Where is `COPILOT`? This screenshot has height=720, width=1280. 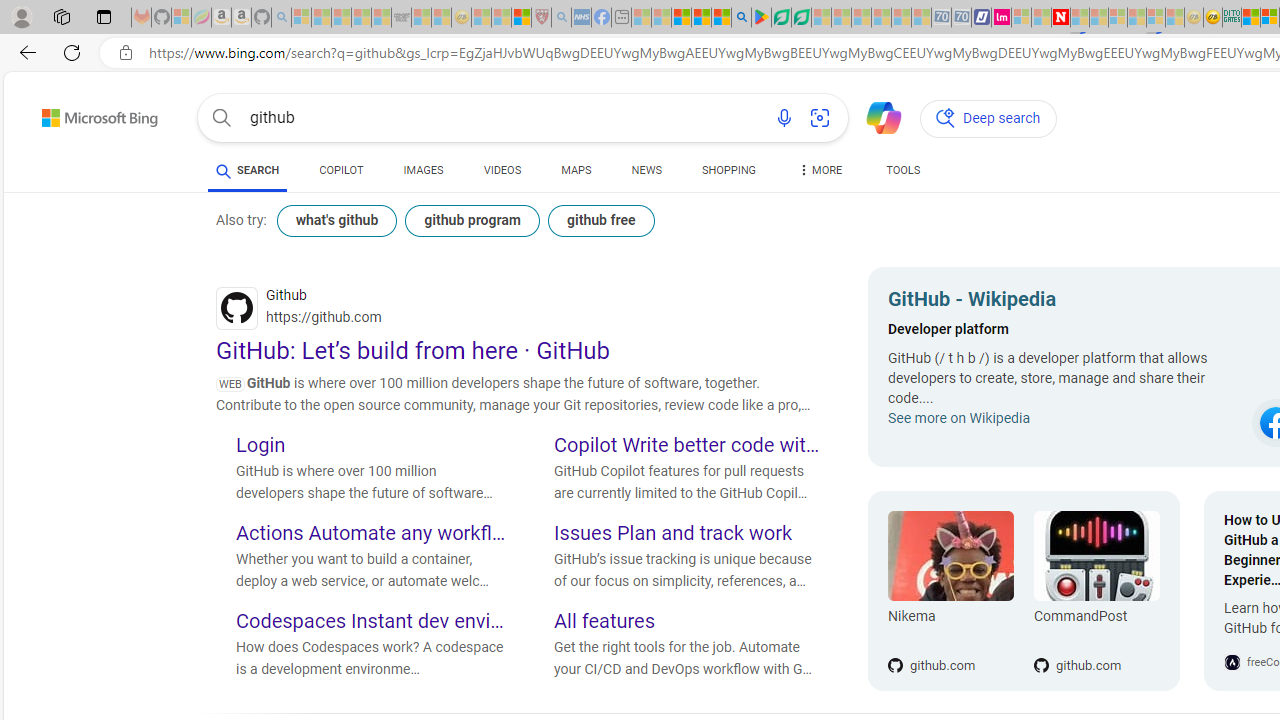 COPILOT is located at coordinates (342, 170).